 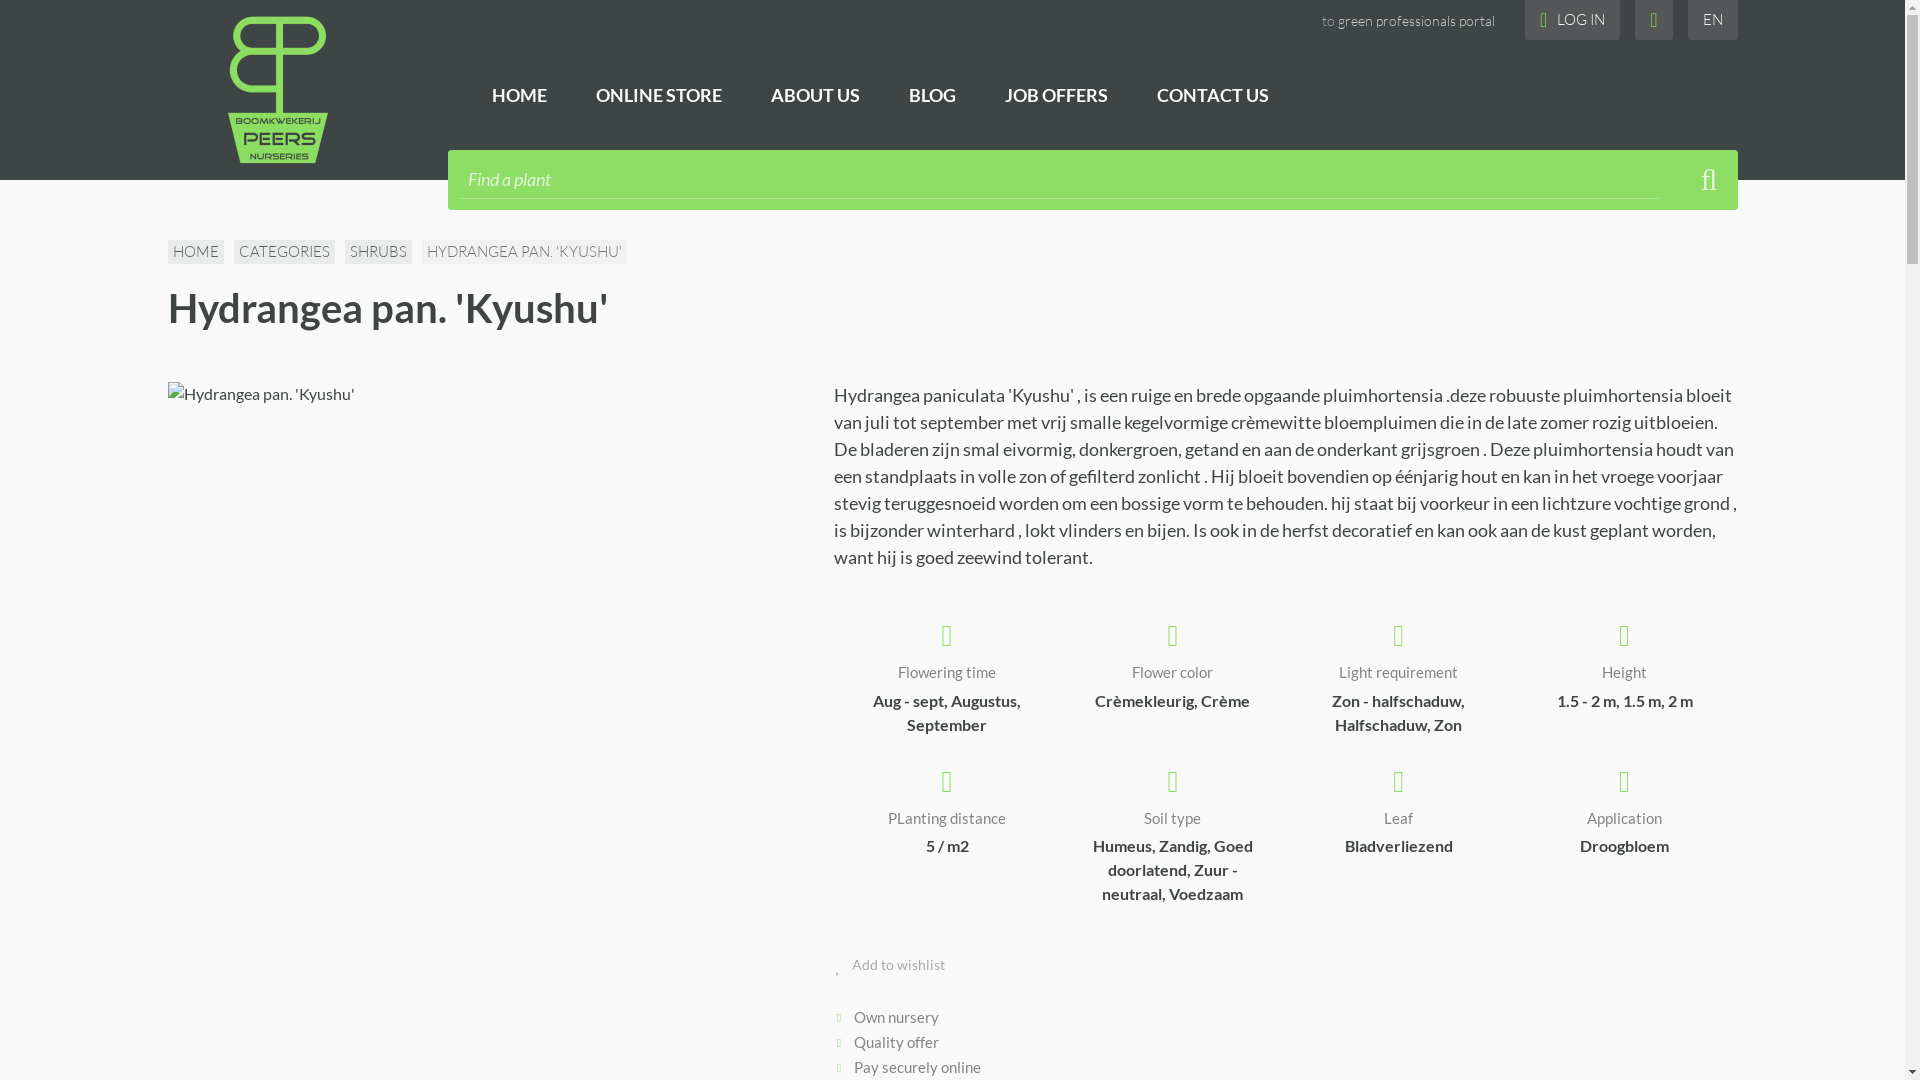 What do you see at coordinates (196, 252) in the screenshot?
I see `HOME` at bounding box center [196, 252].